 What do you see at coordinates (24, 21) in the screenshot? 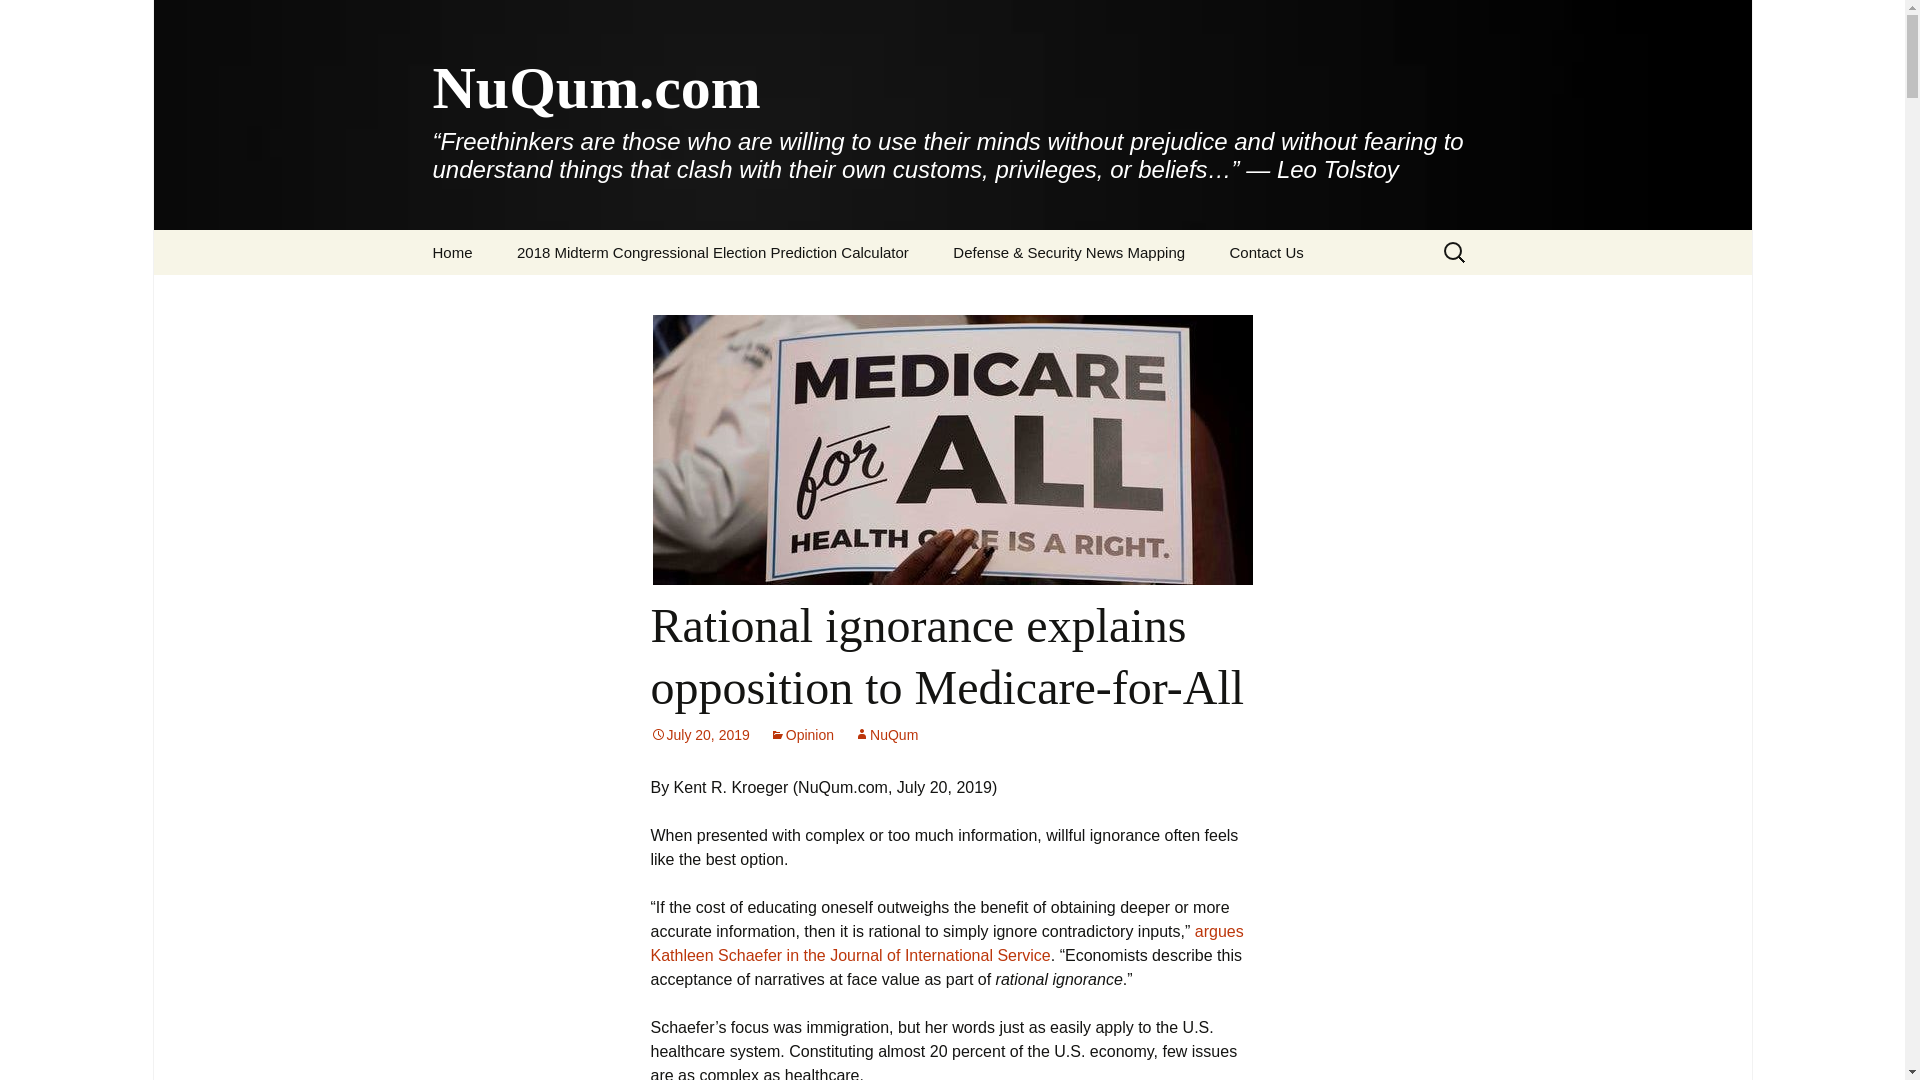
I see `Search` at bounding box center [24, 21].